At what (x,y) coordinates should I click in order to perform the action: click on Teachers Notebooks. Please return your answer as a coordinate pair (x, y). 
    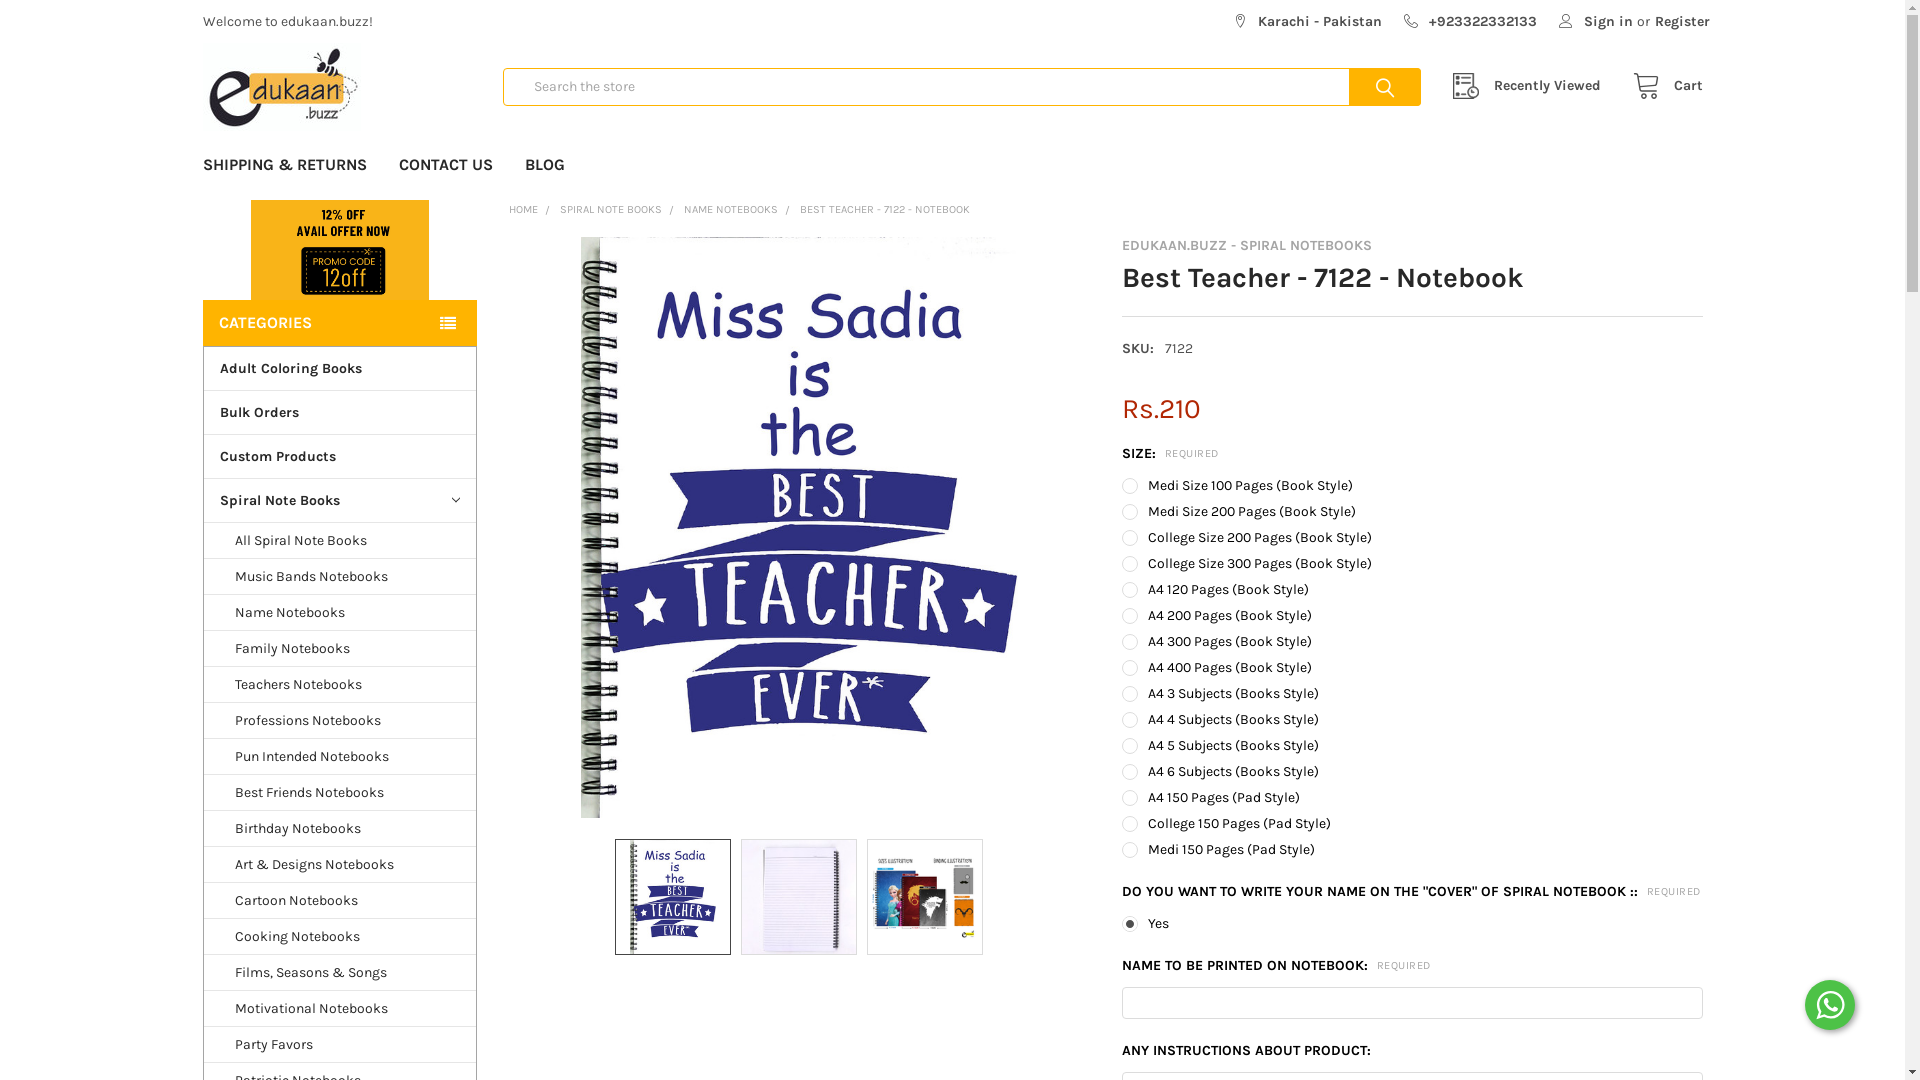
    Looking at the image, I should click on (340, 685).